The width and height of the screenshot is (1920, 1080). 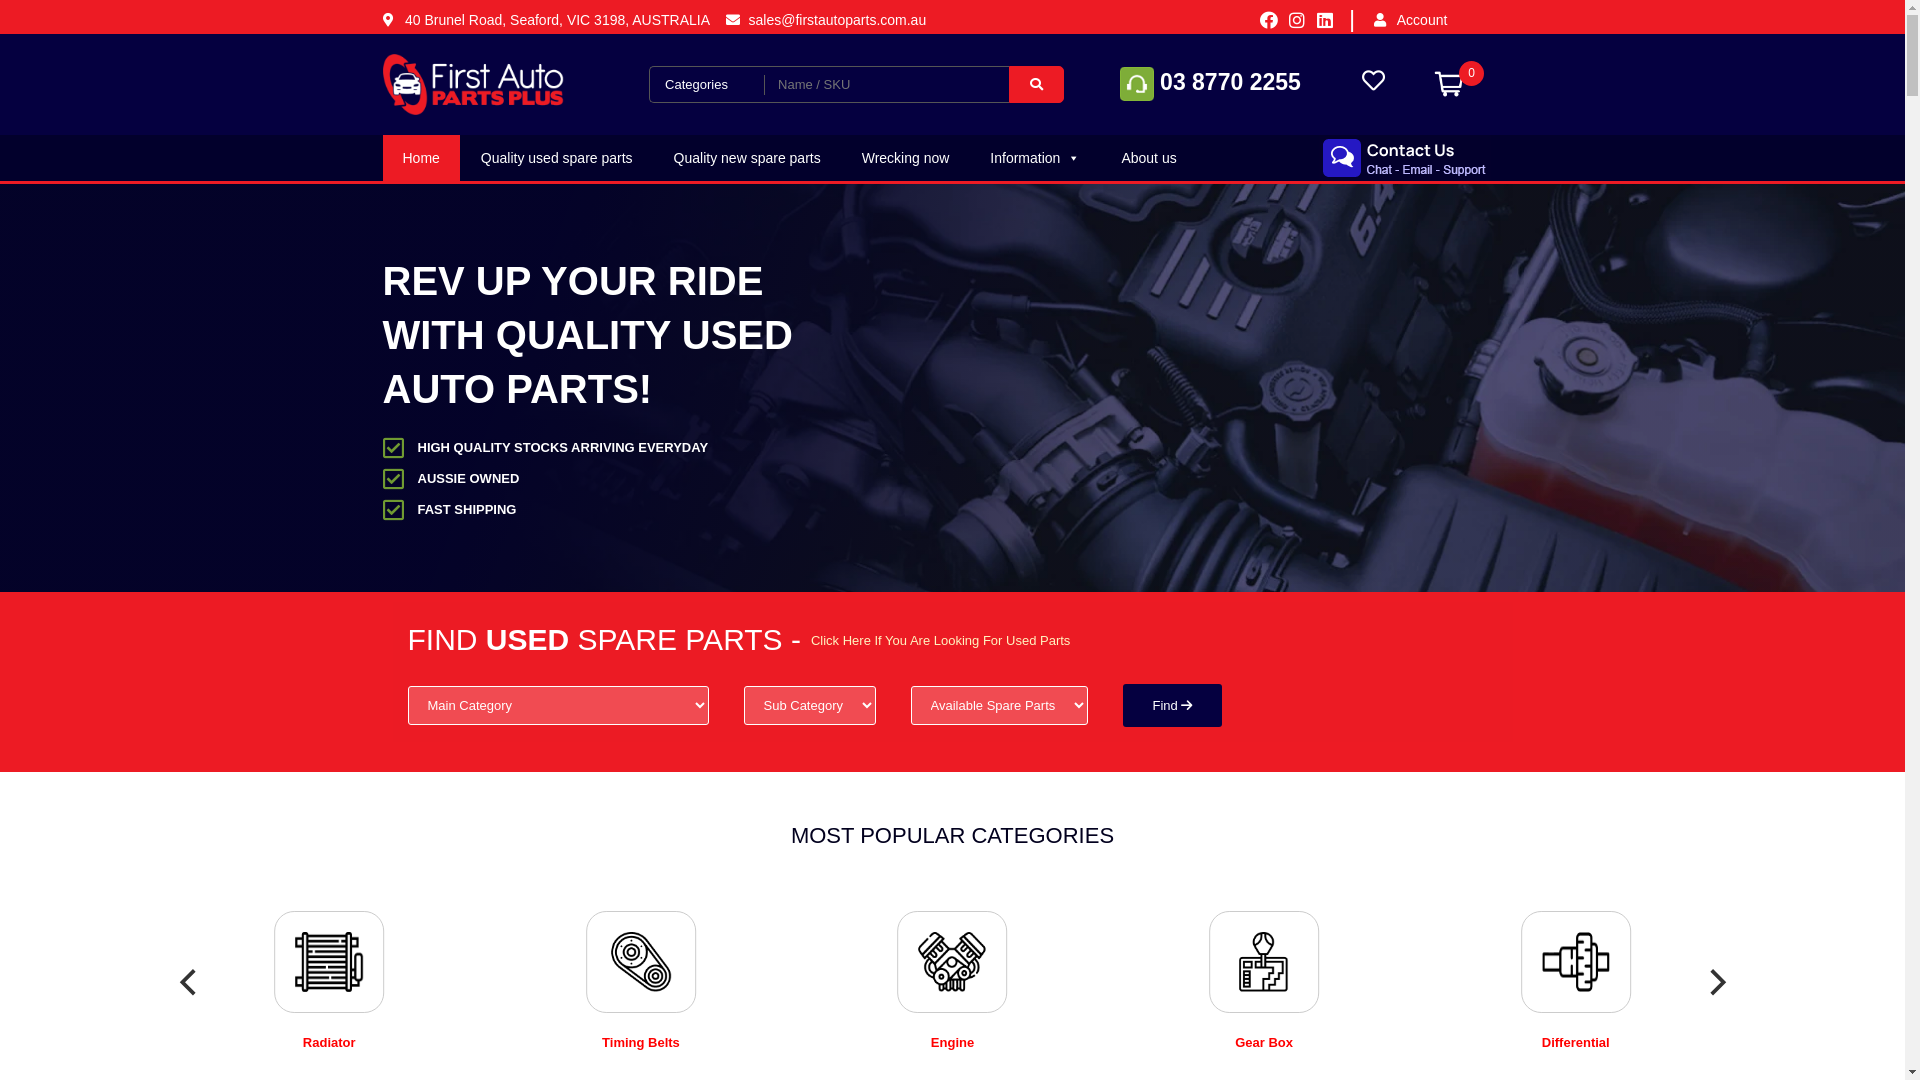 What do you see at coordinates (1449, 84) in the screenshot?
I see `0` at bounding box center [1449, 84].